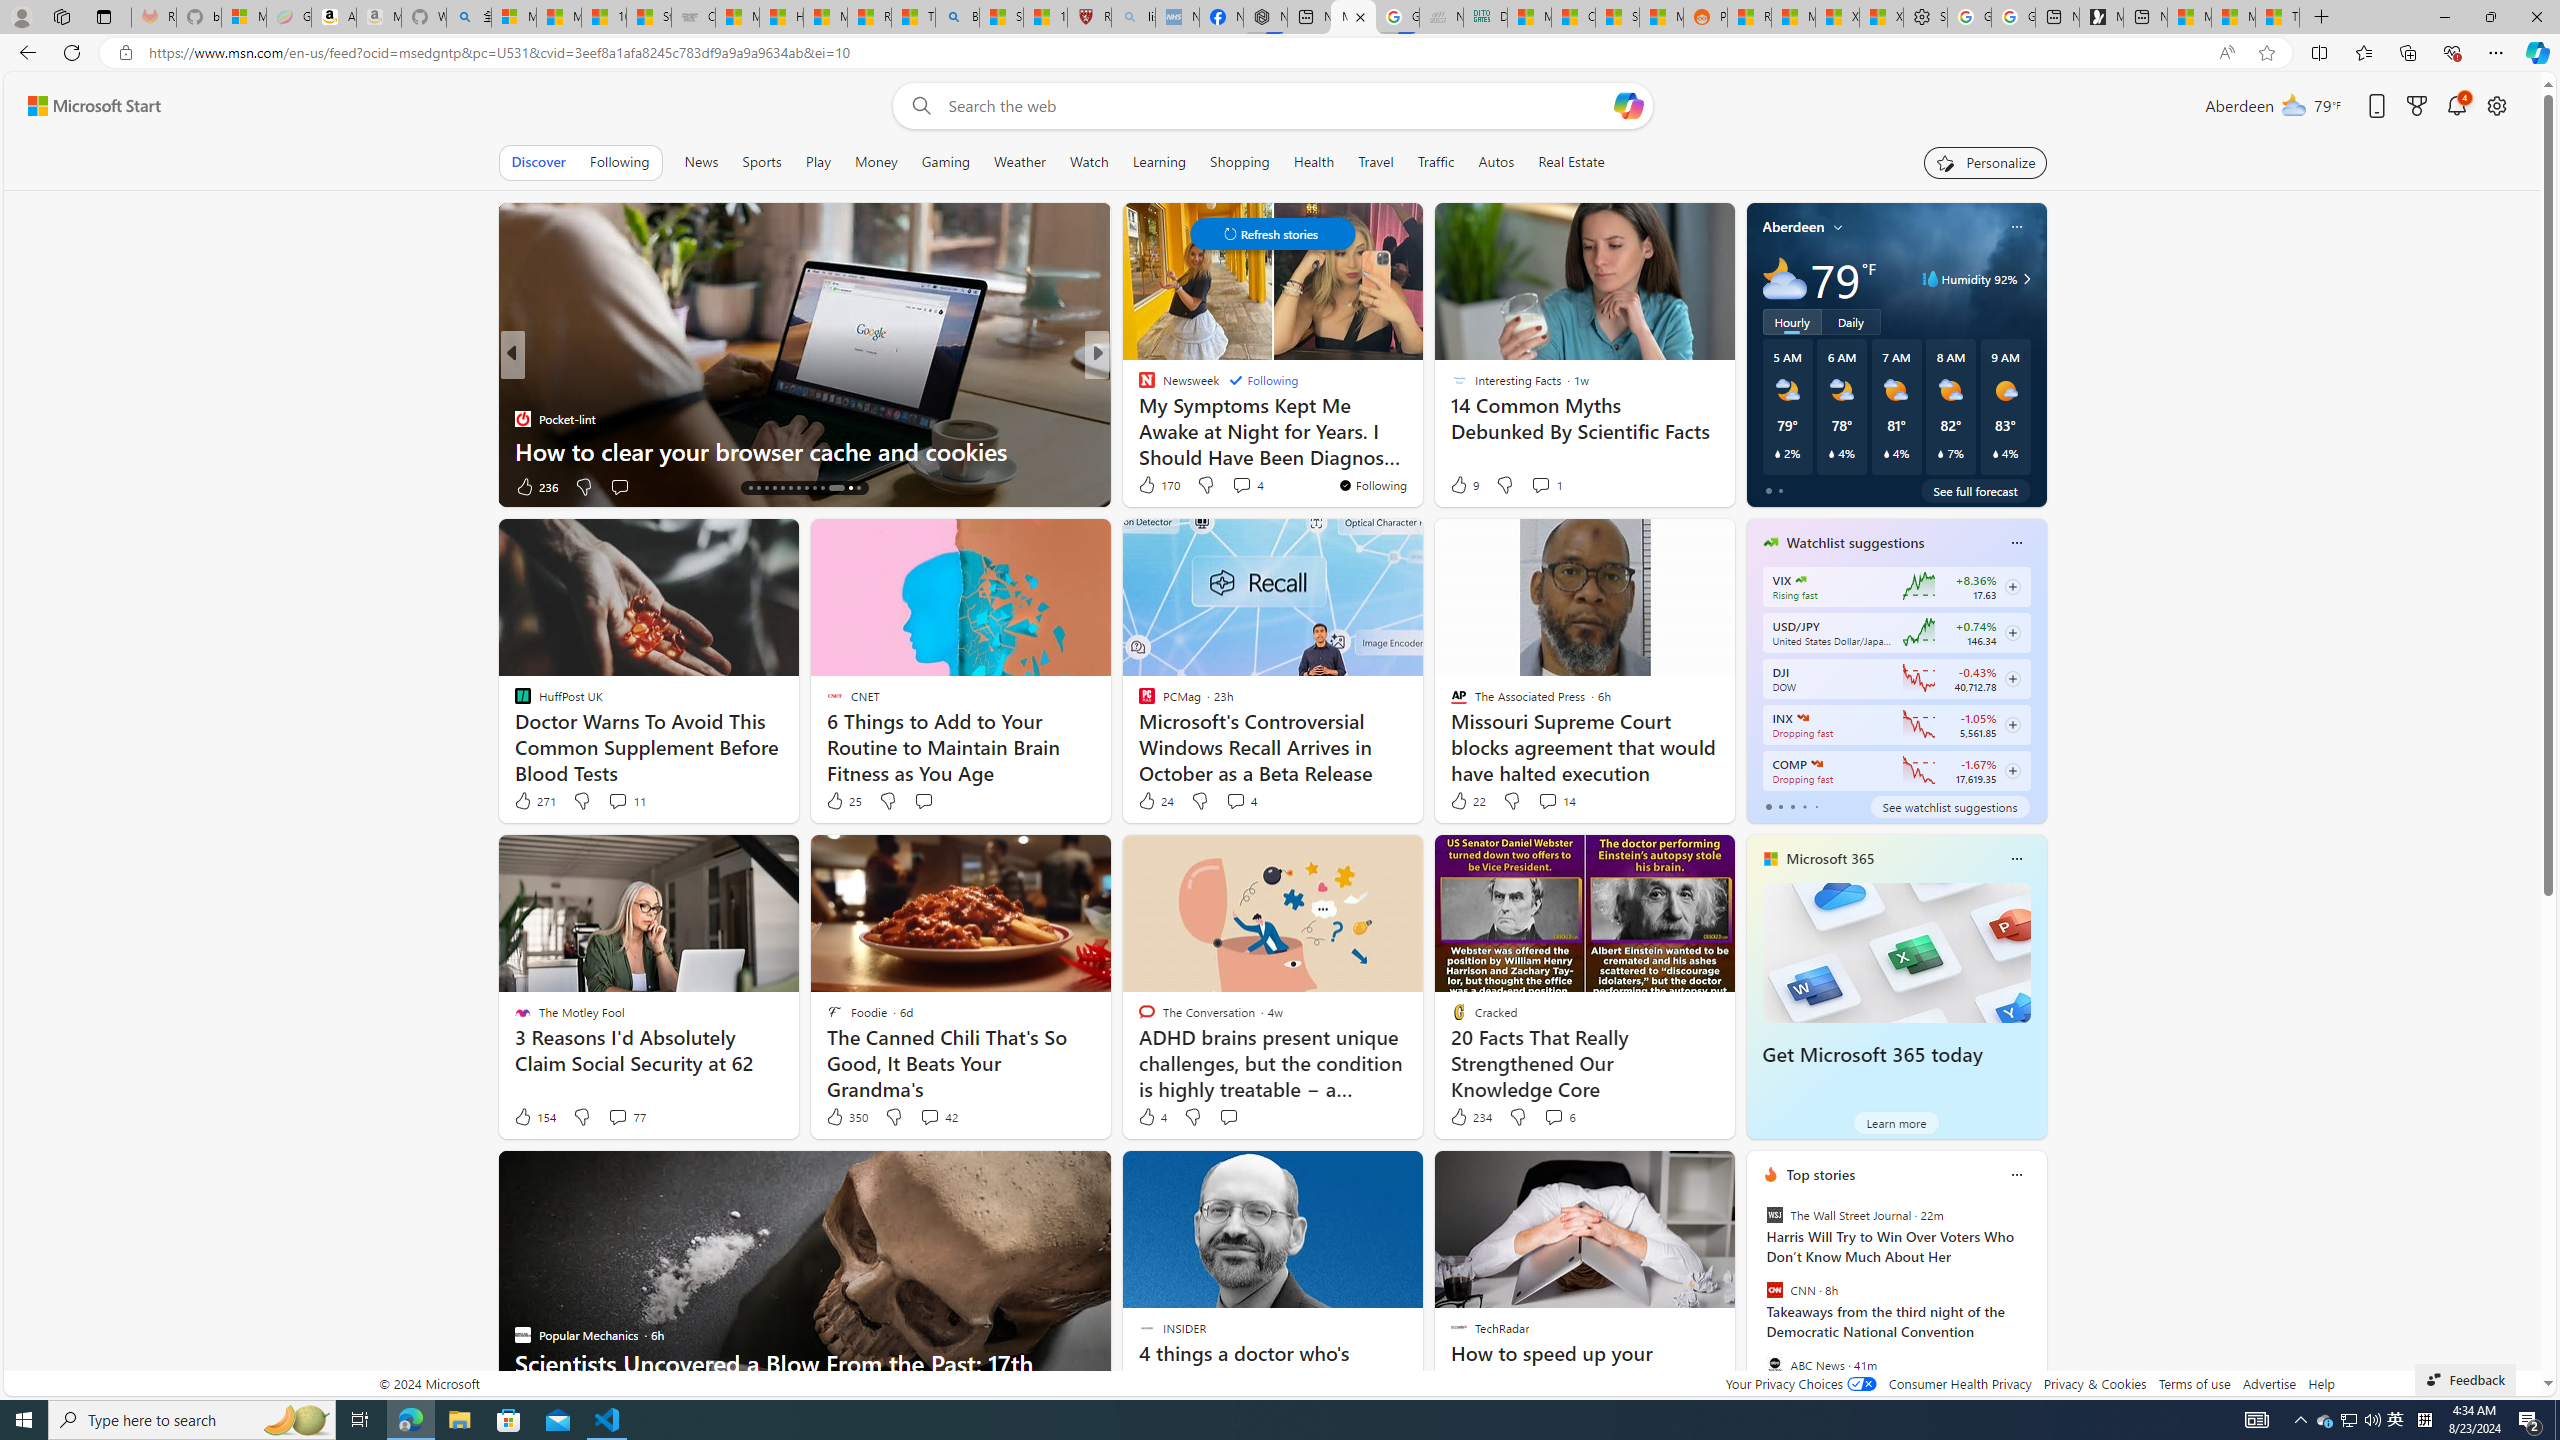 The image size is (2560, 1440). What do you see at coordinates (1158, 162) in the screenshot?
I see `Learning` at bounding box center [1158, 162].